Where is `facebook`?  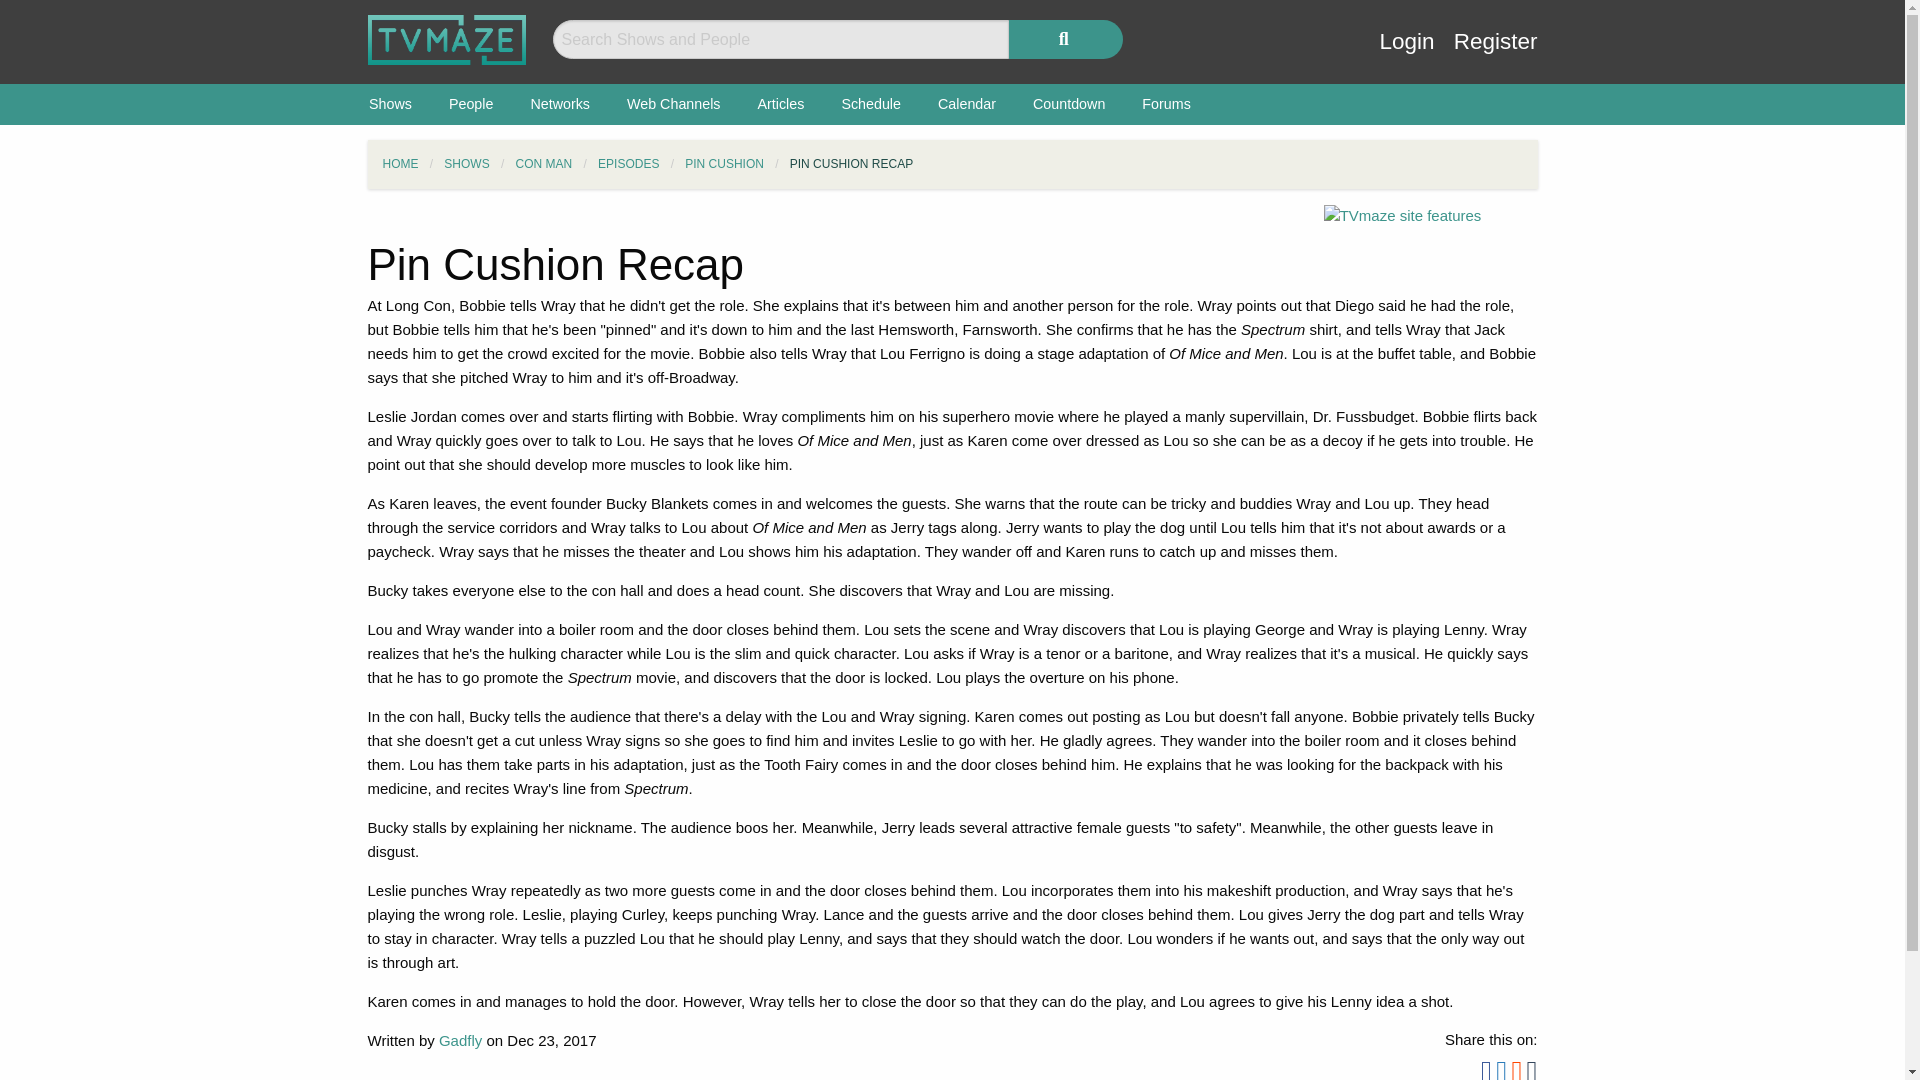
facebook is located at coordinates (1486, 1074).